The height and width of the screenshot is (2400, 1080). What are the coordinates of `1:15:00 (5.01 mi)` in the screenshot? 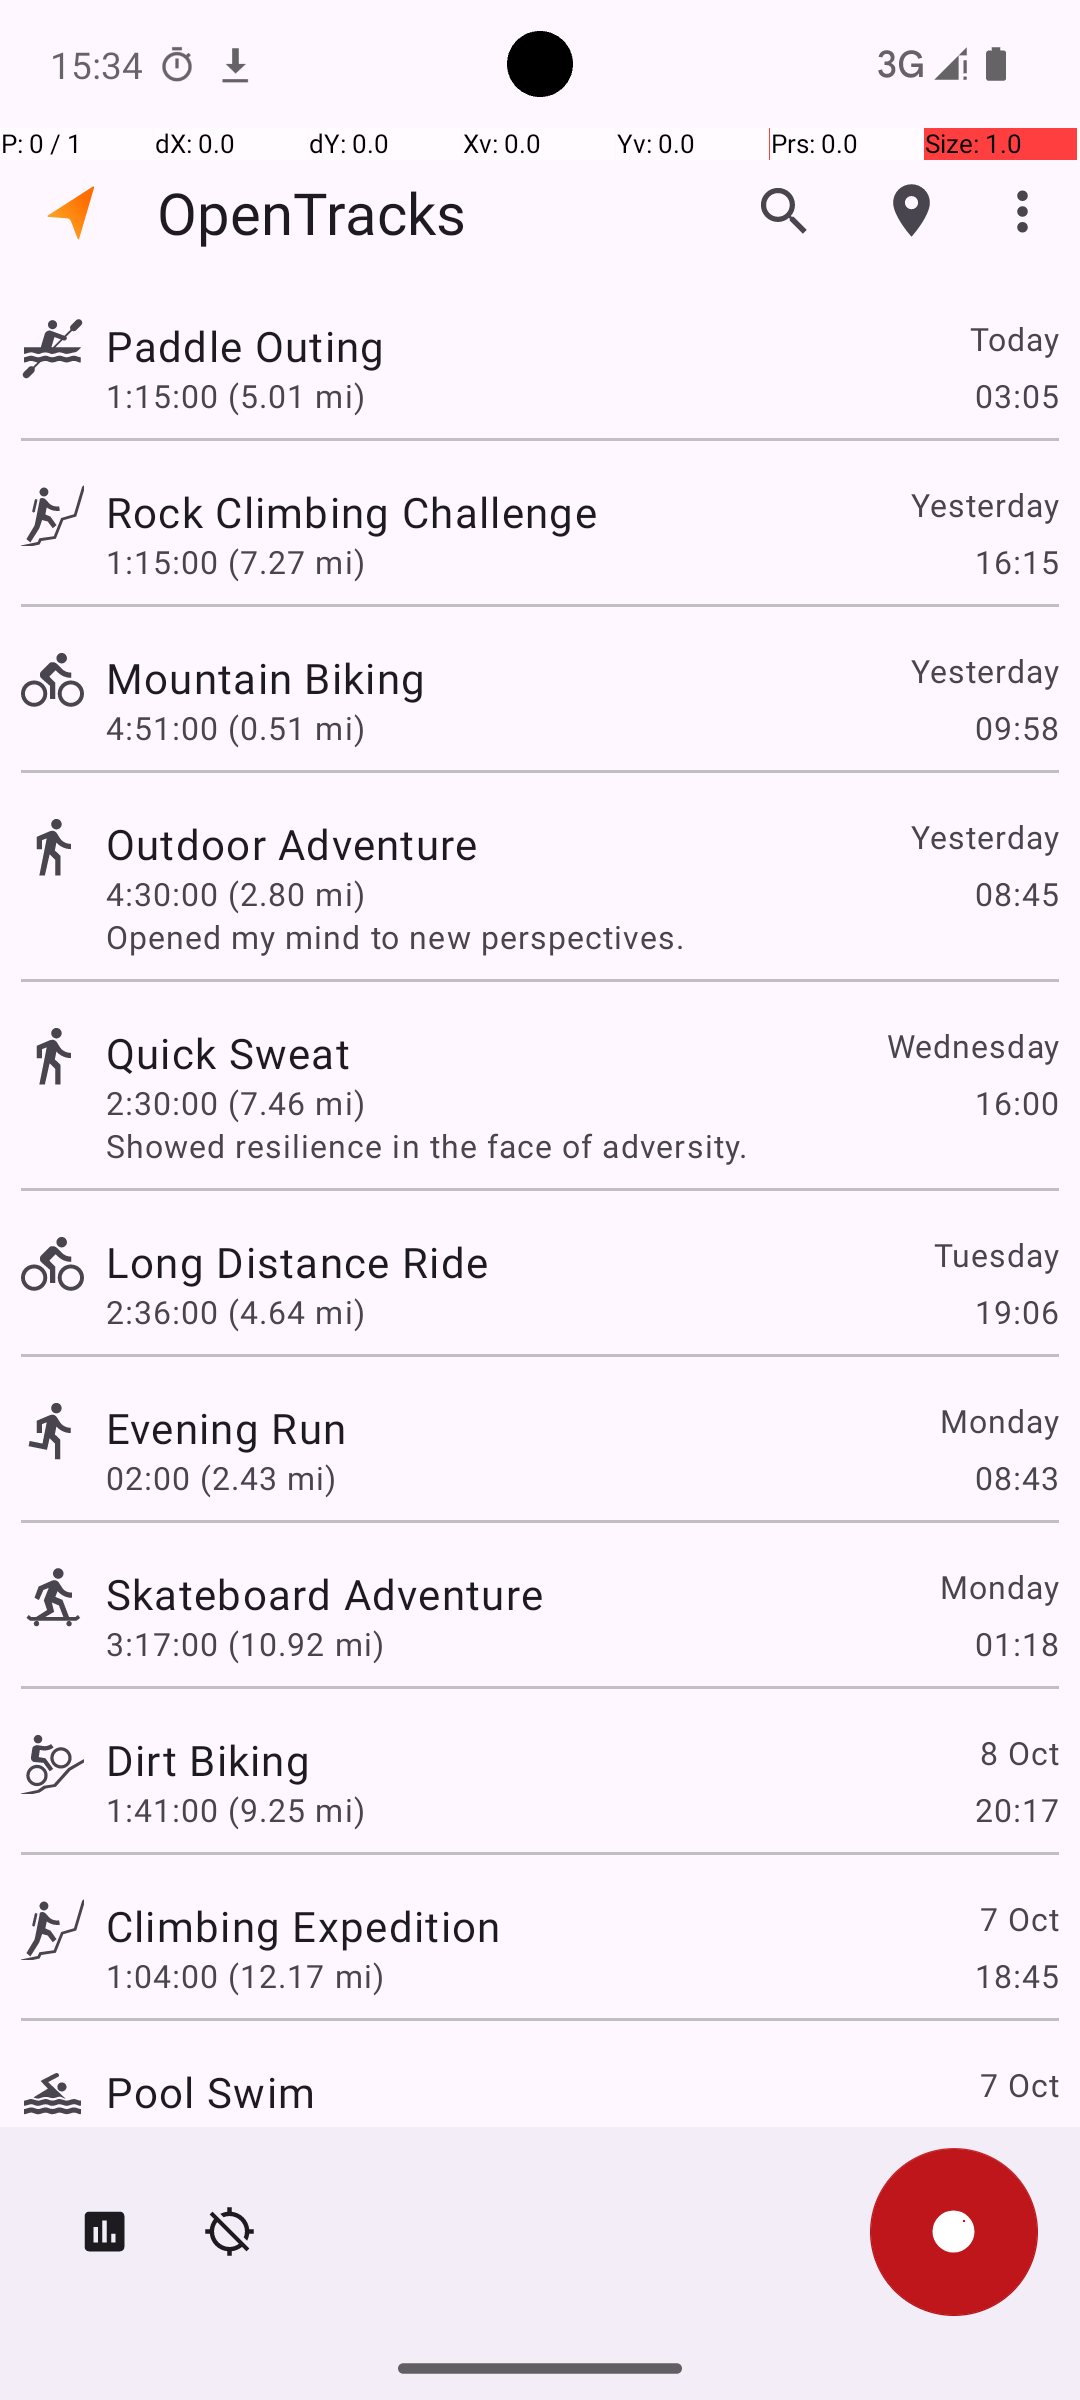 It's located at (236, 395).